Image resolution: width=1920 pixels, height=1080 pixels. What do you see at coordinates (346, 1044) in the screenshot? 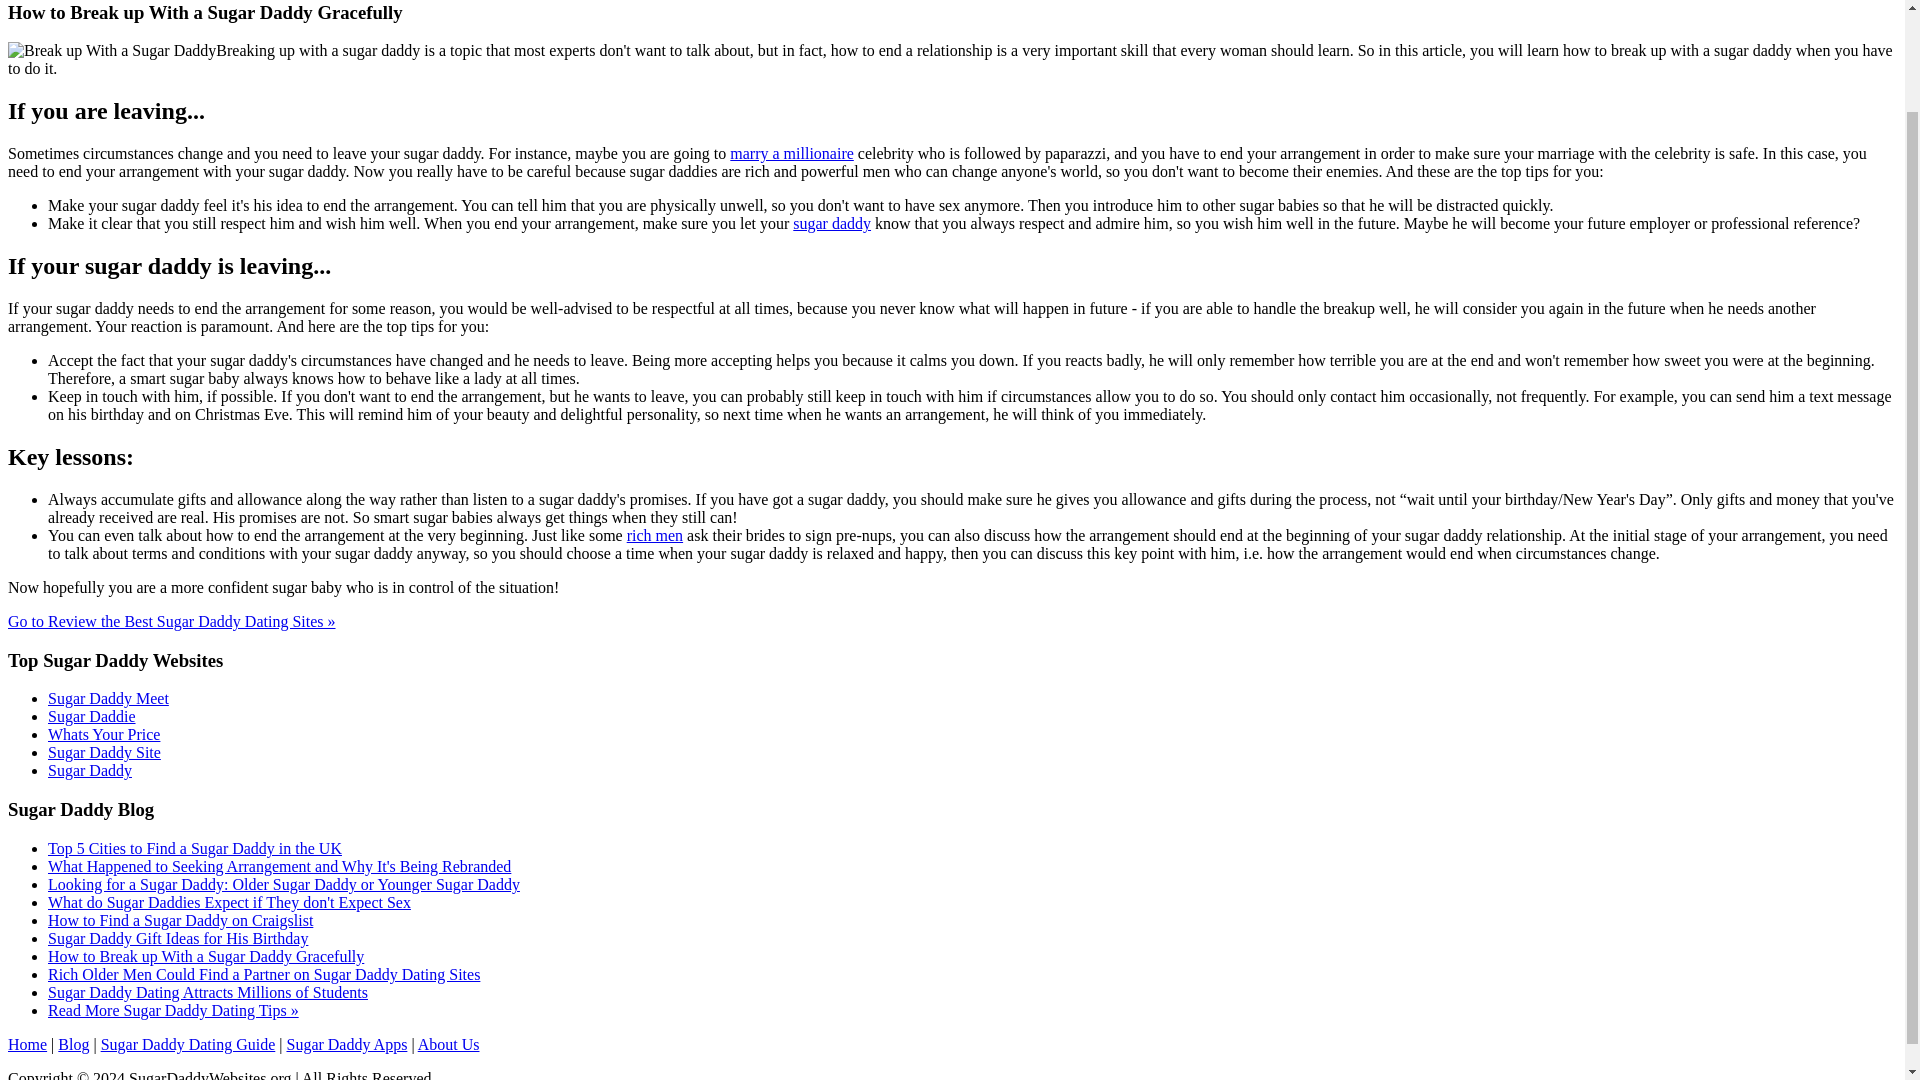
I see `Sugar Daddy Apps` at bounding box center [346, 1044].